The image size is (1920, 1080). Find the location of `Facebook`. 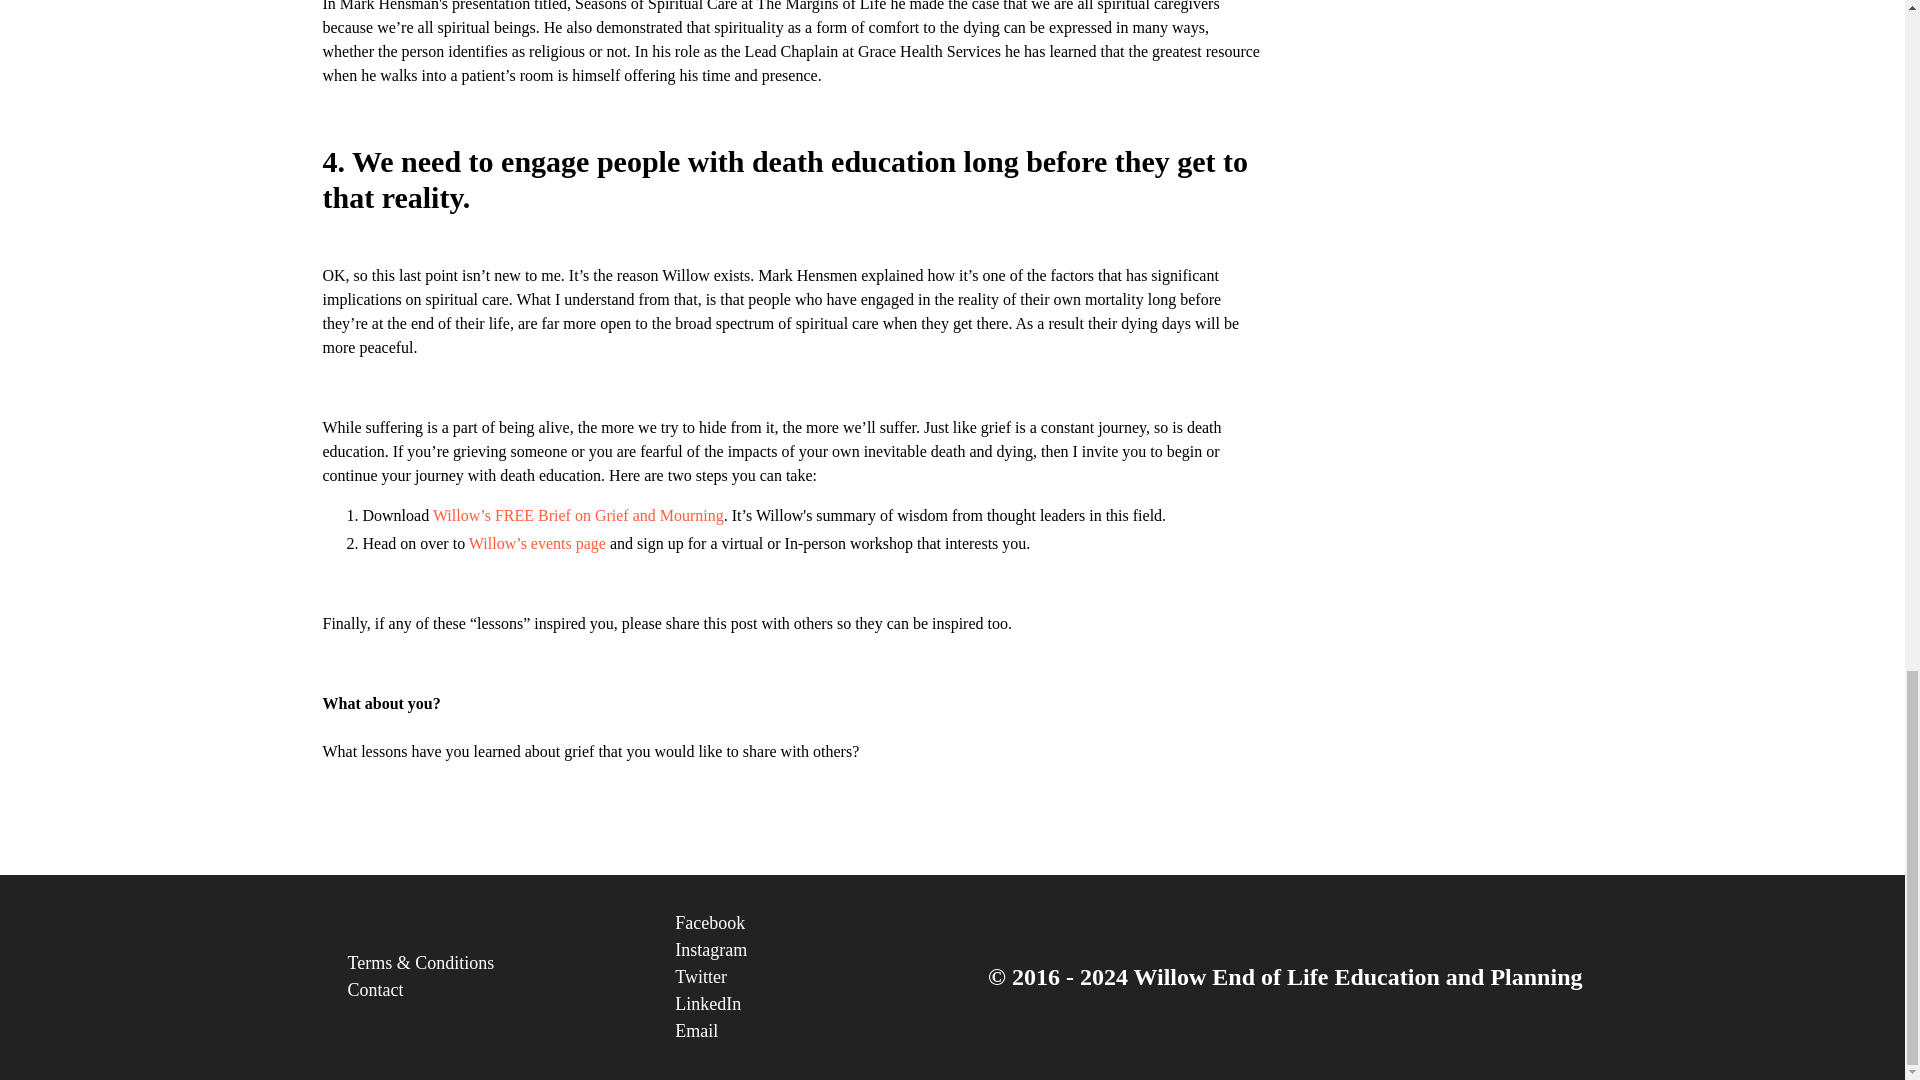

Facebook is located at coordinates (814, 924).